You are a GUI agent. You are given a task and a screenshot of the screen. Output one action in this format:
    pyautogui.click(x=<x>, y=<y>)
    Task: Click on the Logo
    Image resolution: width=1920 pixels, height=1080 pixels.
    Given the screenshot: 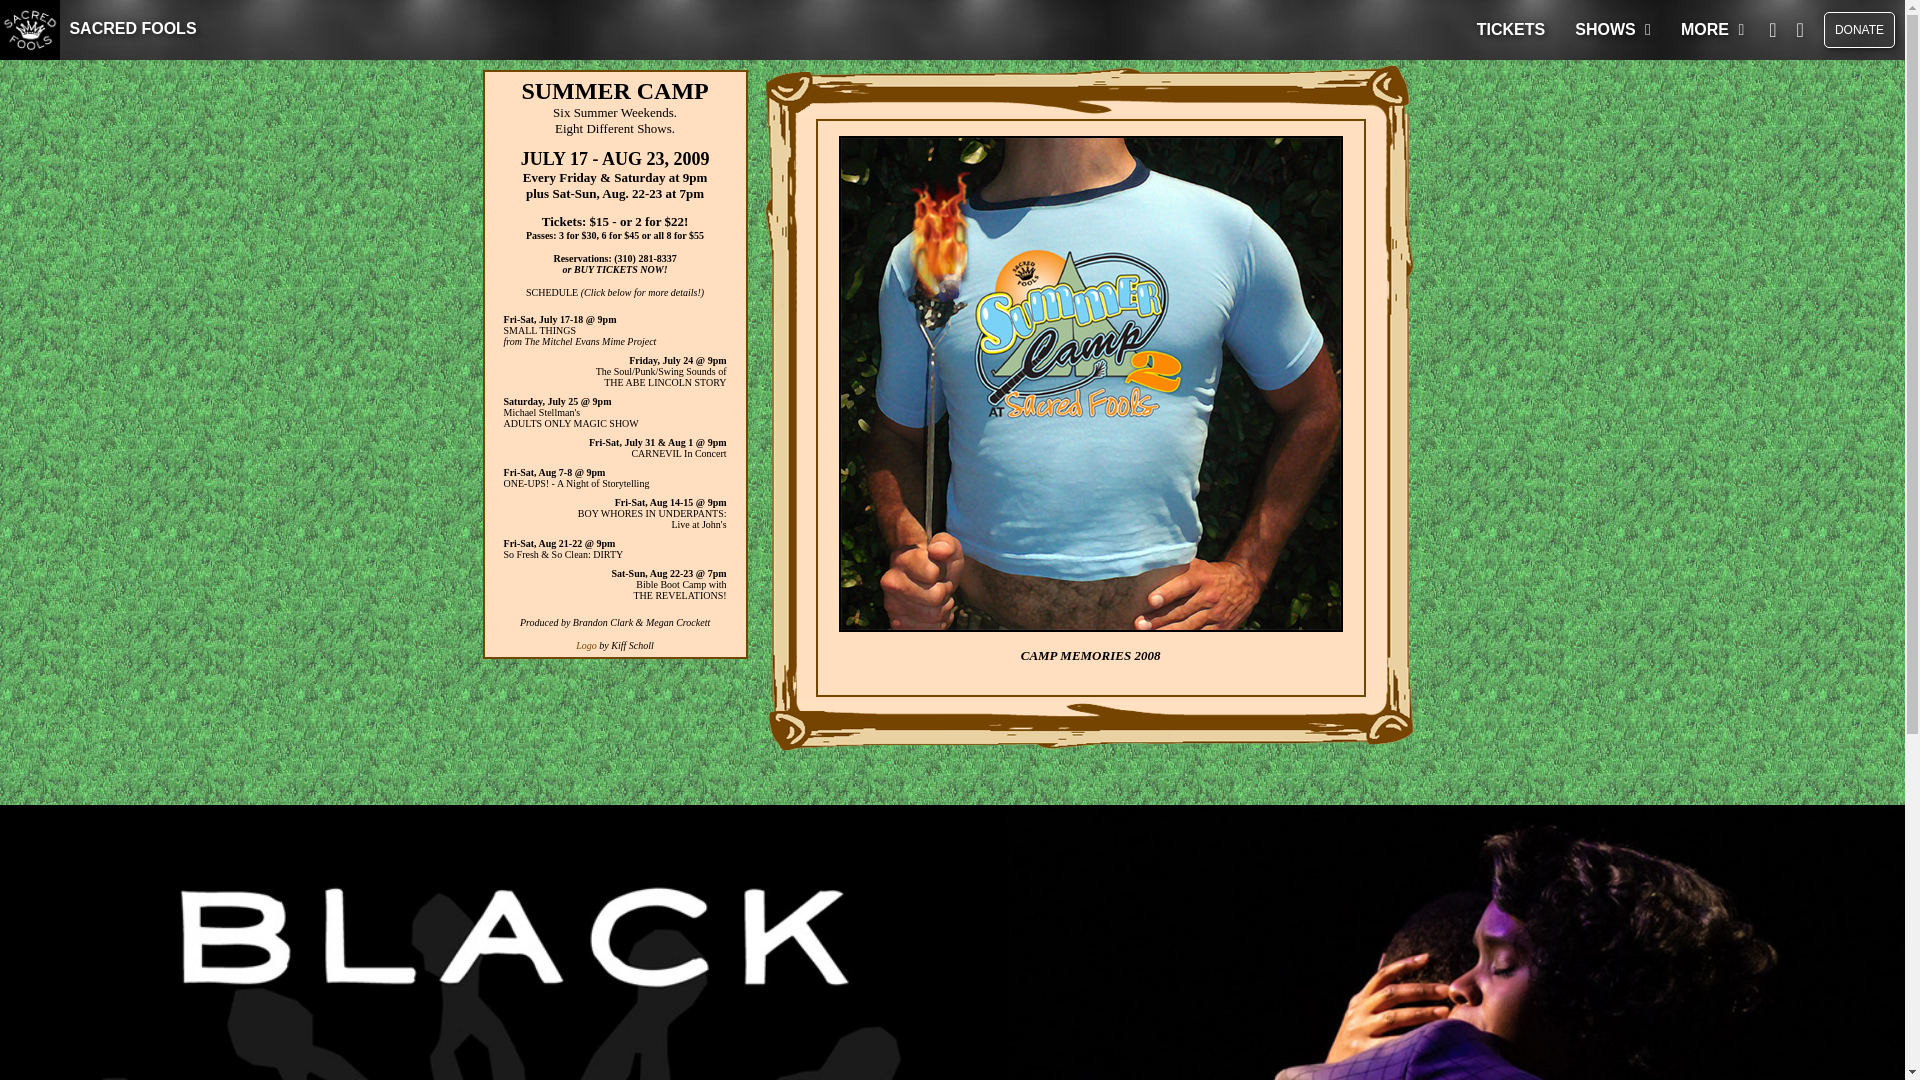 What is the action you would take?
    pyautogui.click(x=586, y=646)
    